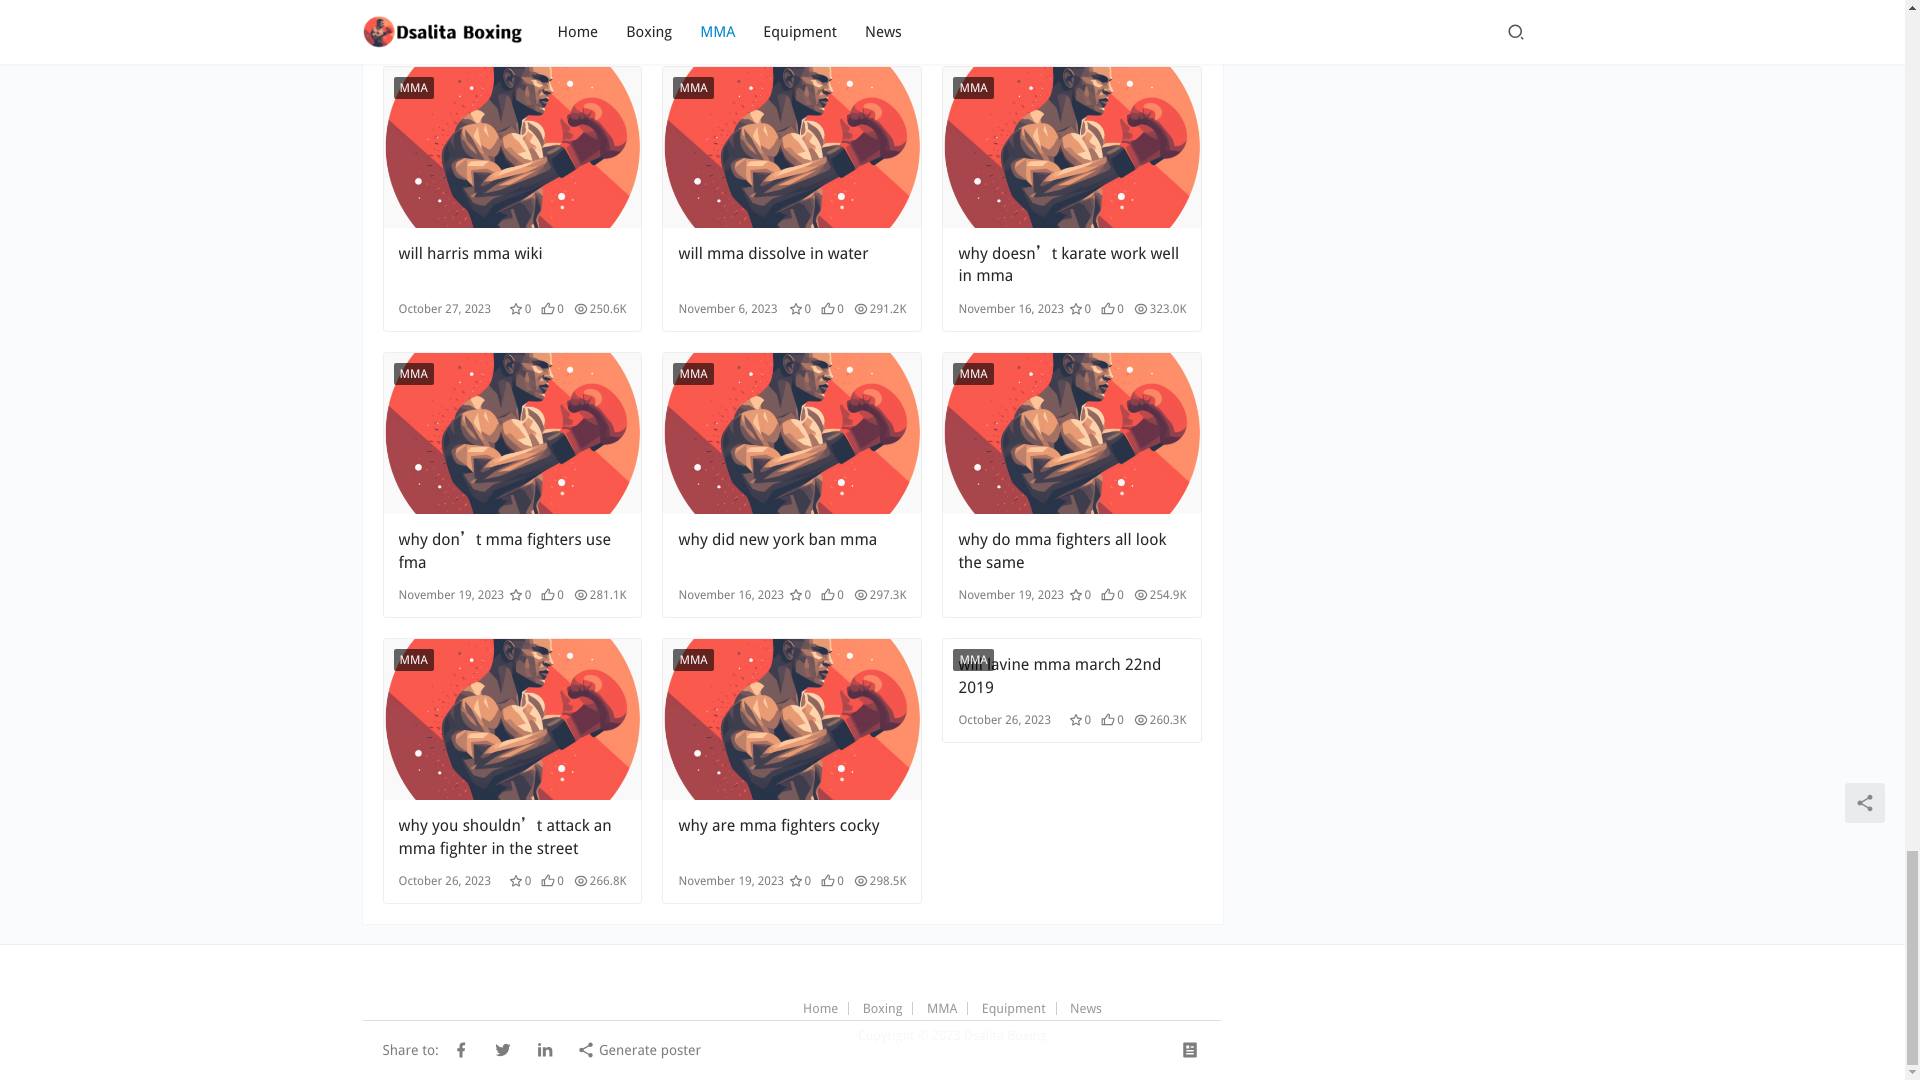 This screenshot has height=1080, width=1920. Describe the element at coordinates (692, 88) in the screenshot. I see `MMA` at that location.